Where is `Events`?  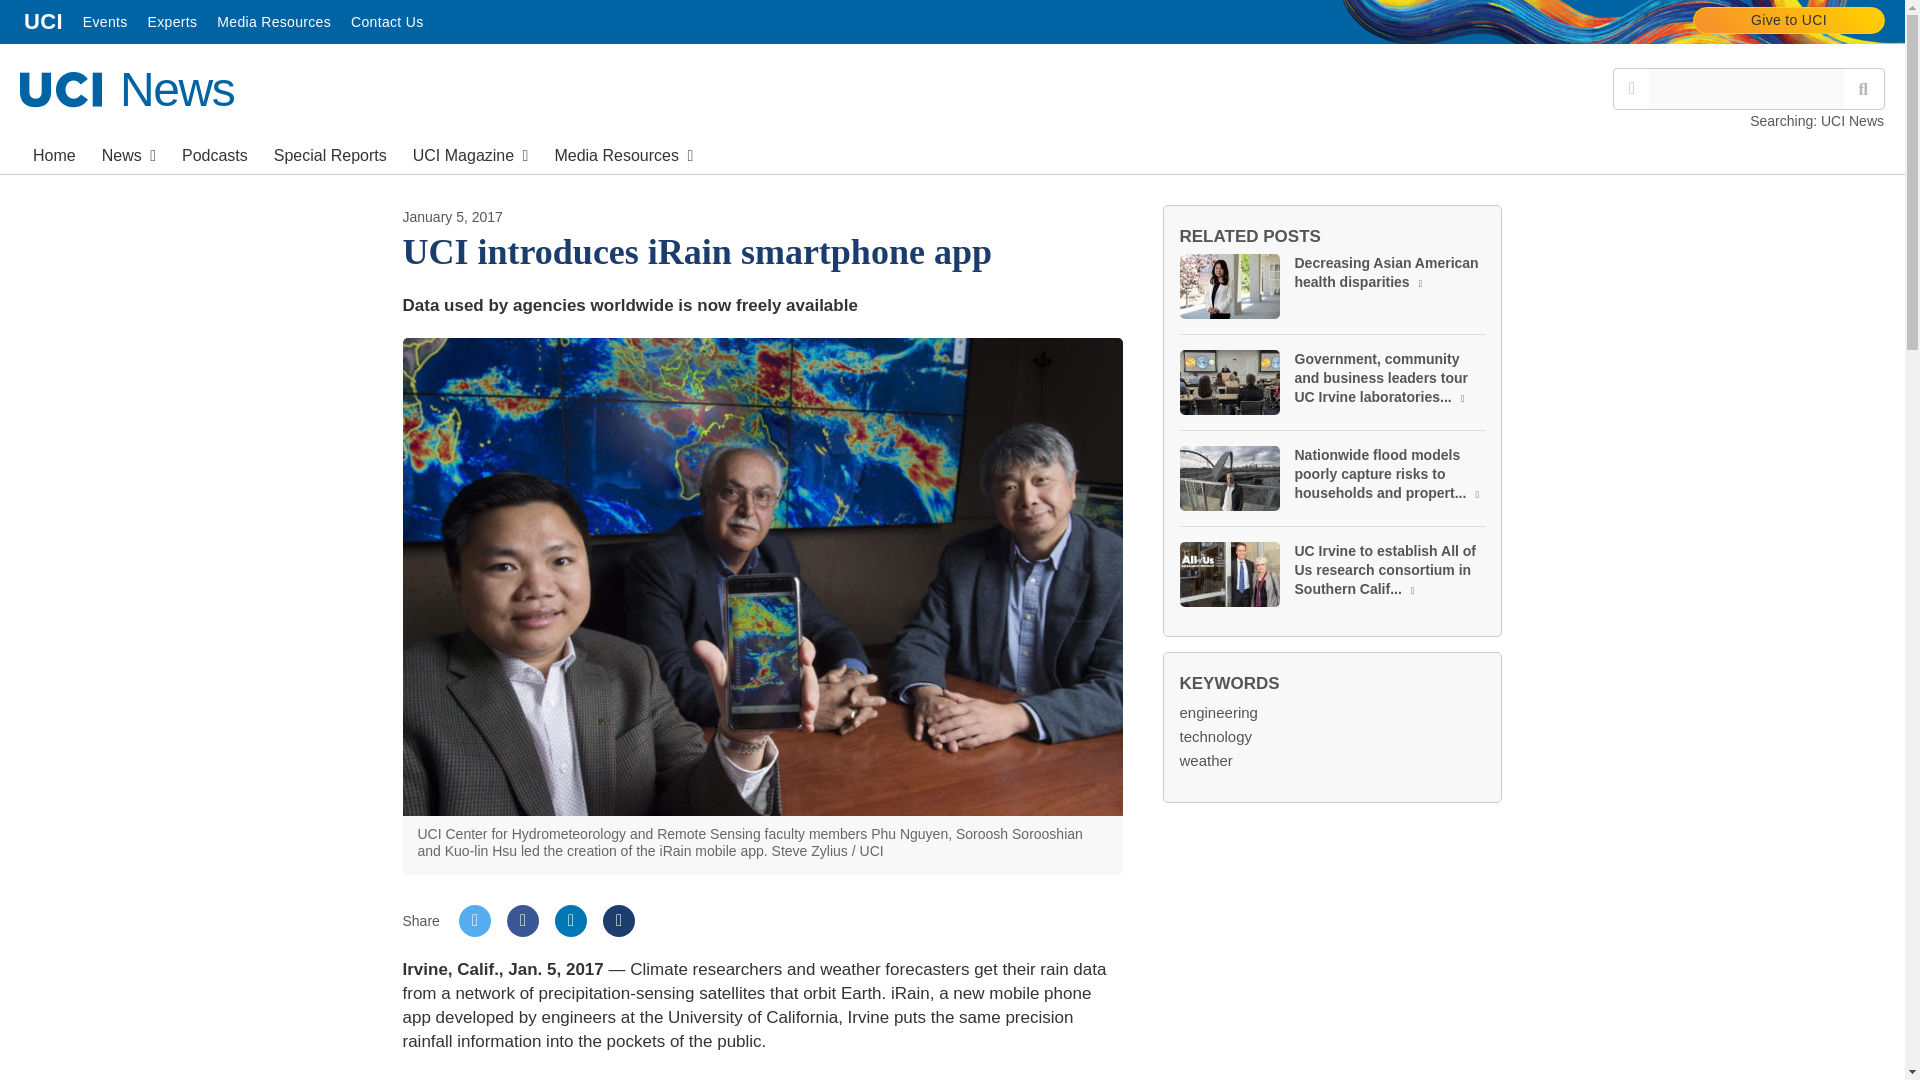 Events is located at coordinates (1632, 88).